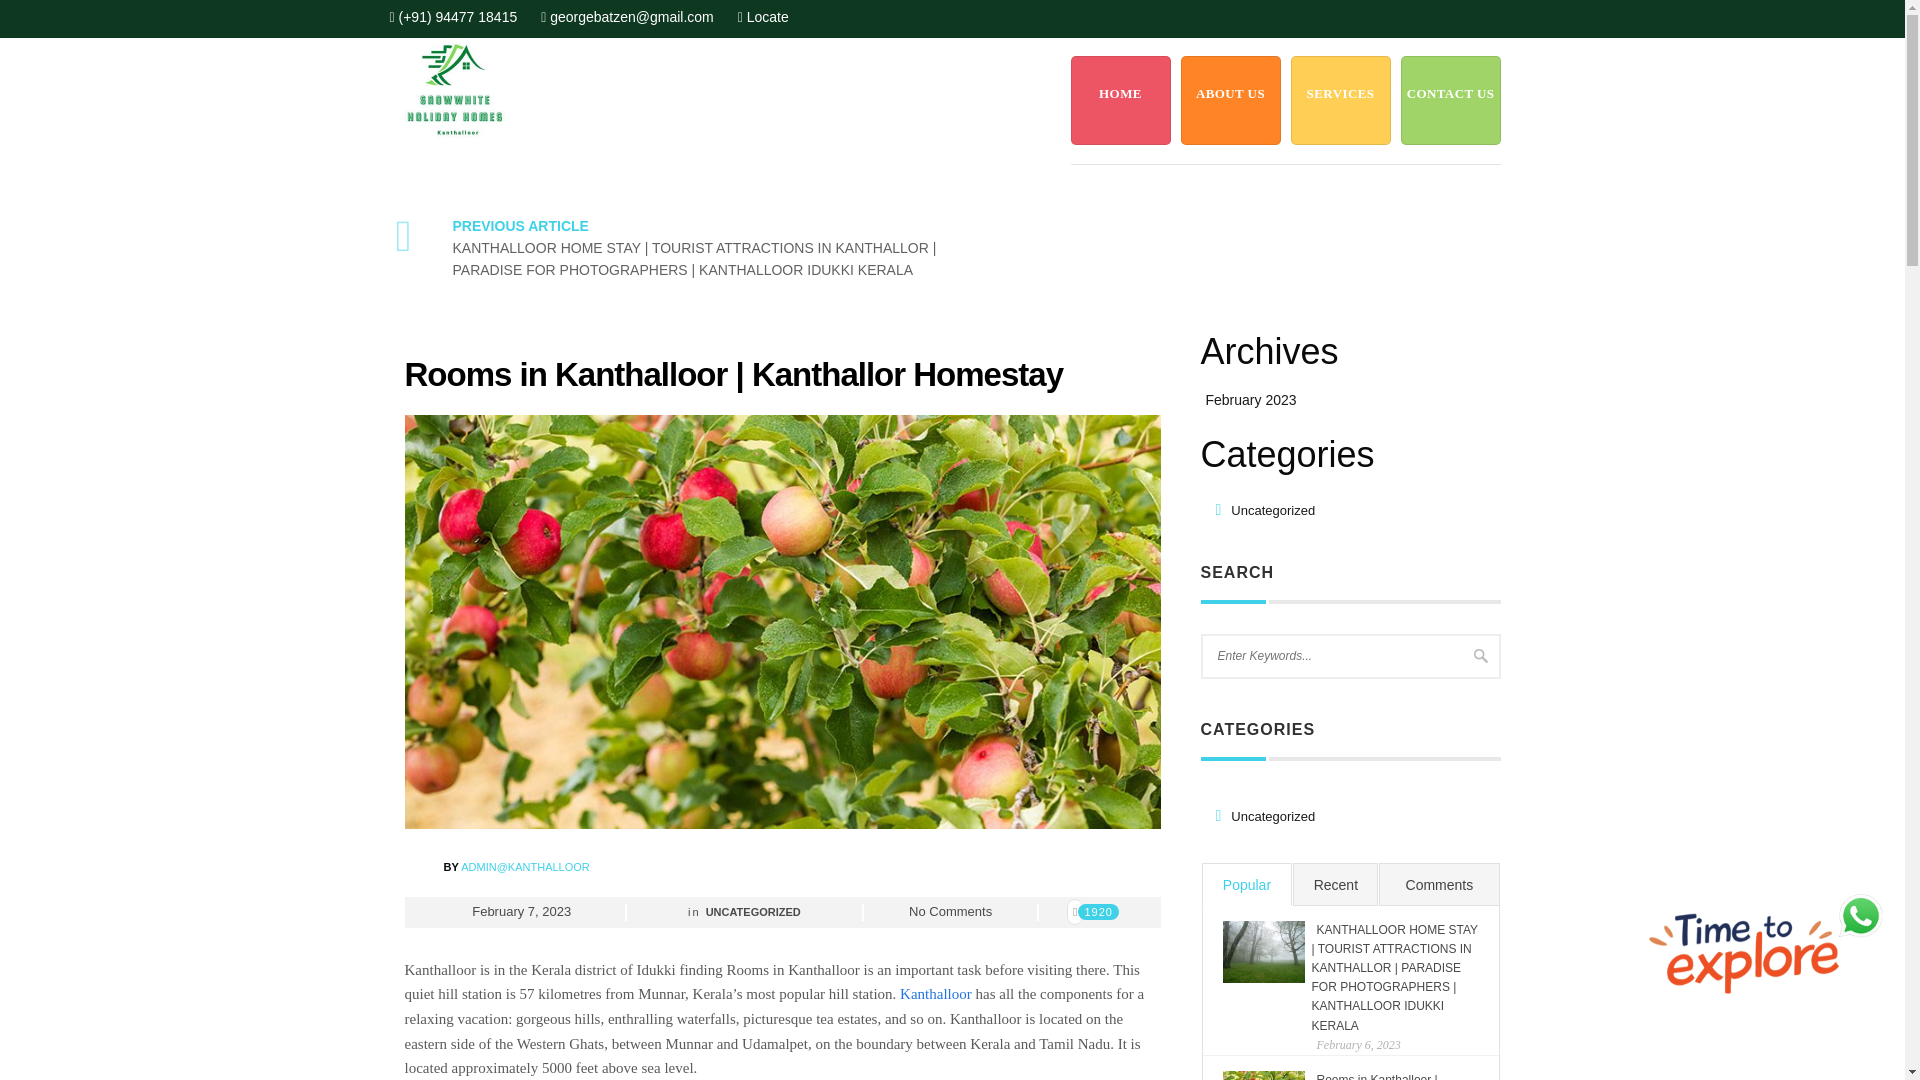 Image resolution: width=1920 pixels, height=1080 pixels. Describe the element at coordinates (1119, 100) in the screenshot. I see `HOME` at that location.